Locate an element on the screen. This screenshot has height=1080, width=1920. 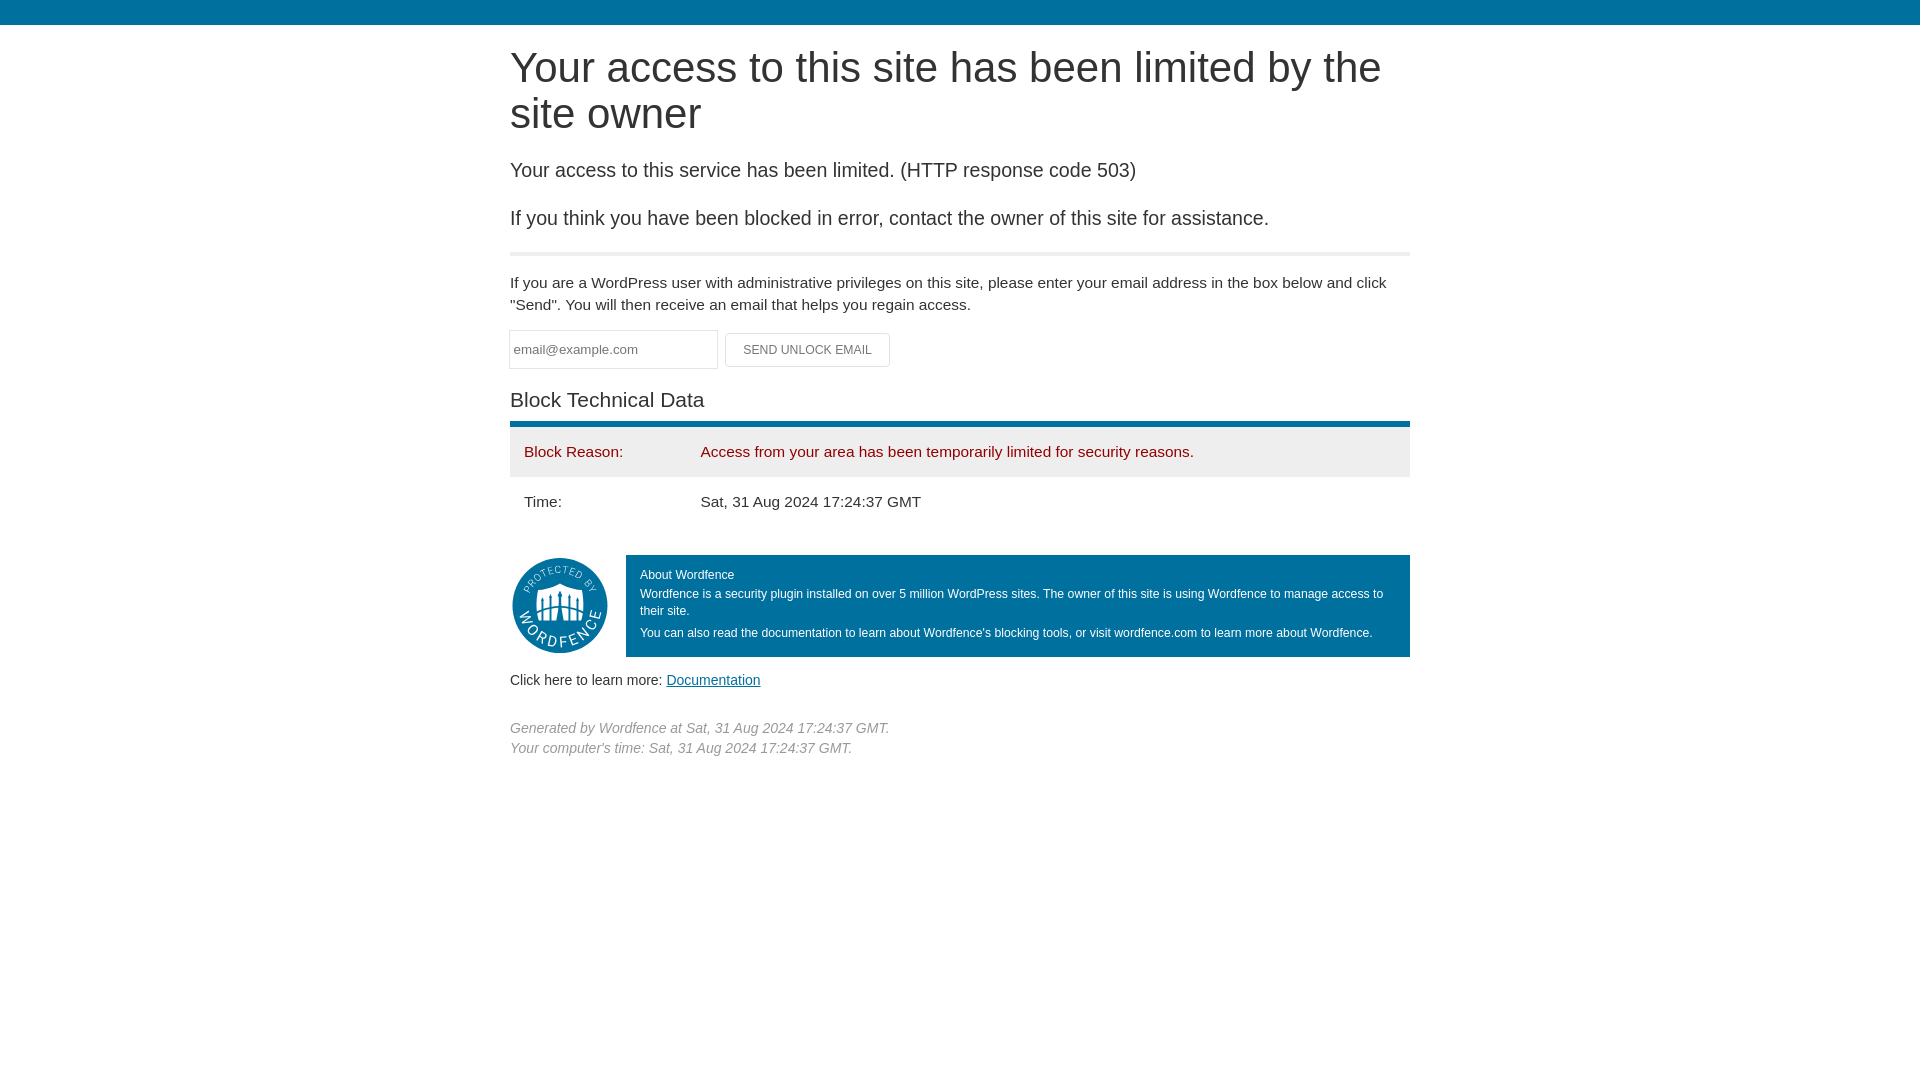
Documentation is located at coordinates (713, 679).